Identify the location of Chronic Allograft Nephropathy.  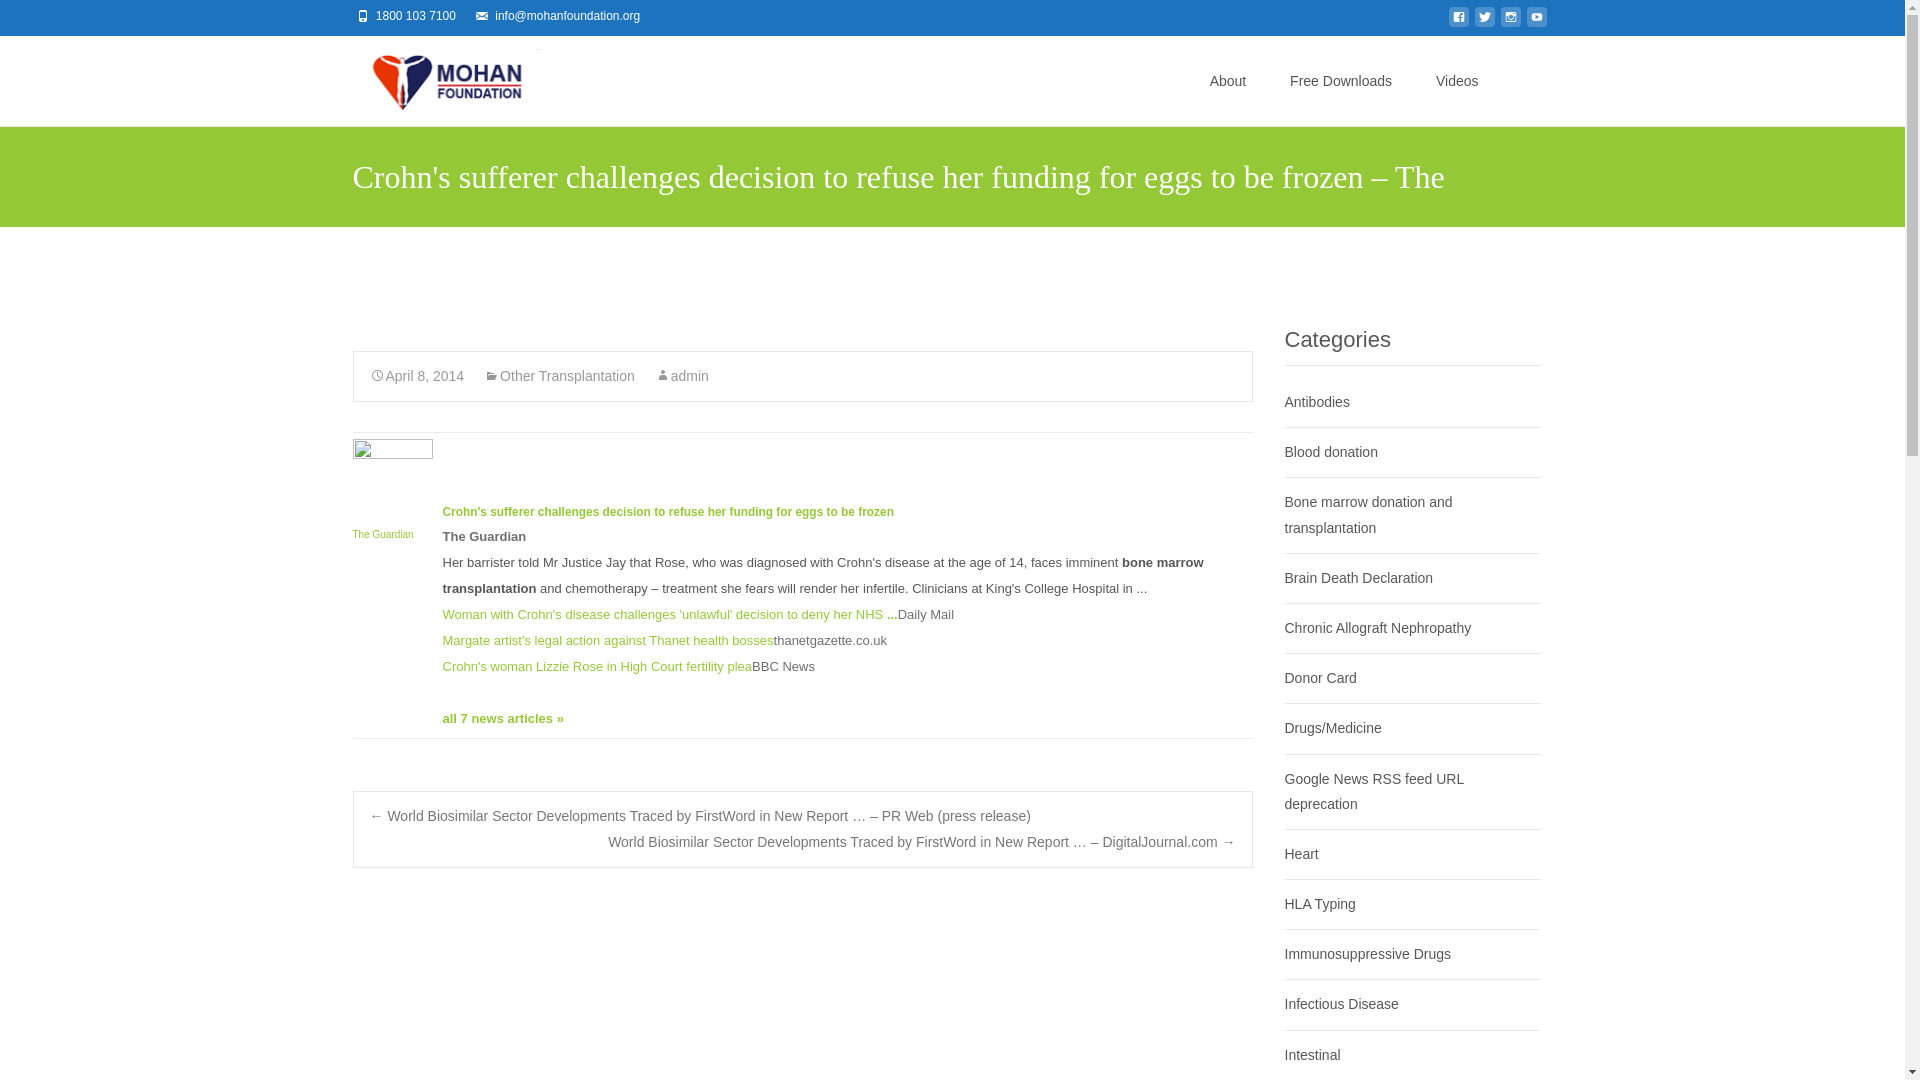
(1377, 628).